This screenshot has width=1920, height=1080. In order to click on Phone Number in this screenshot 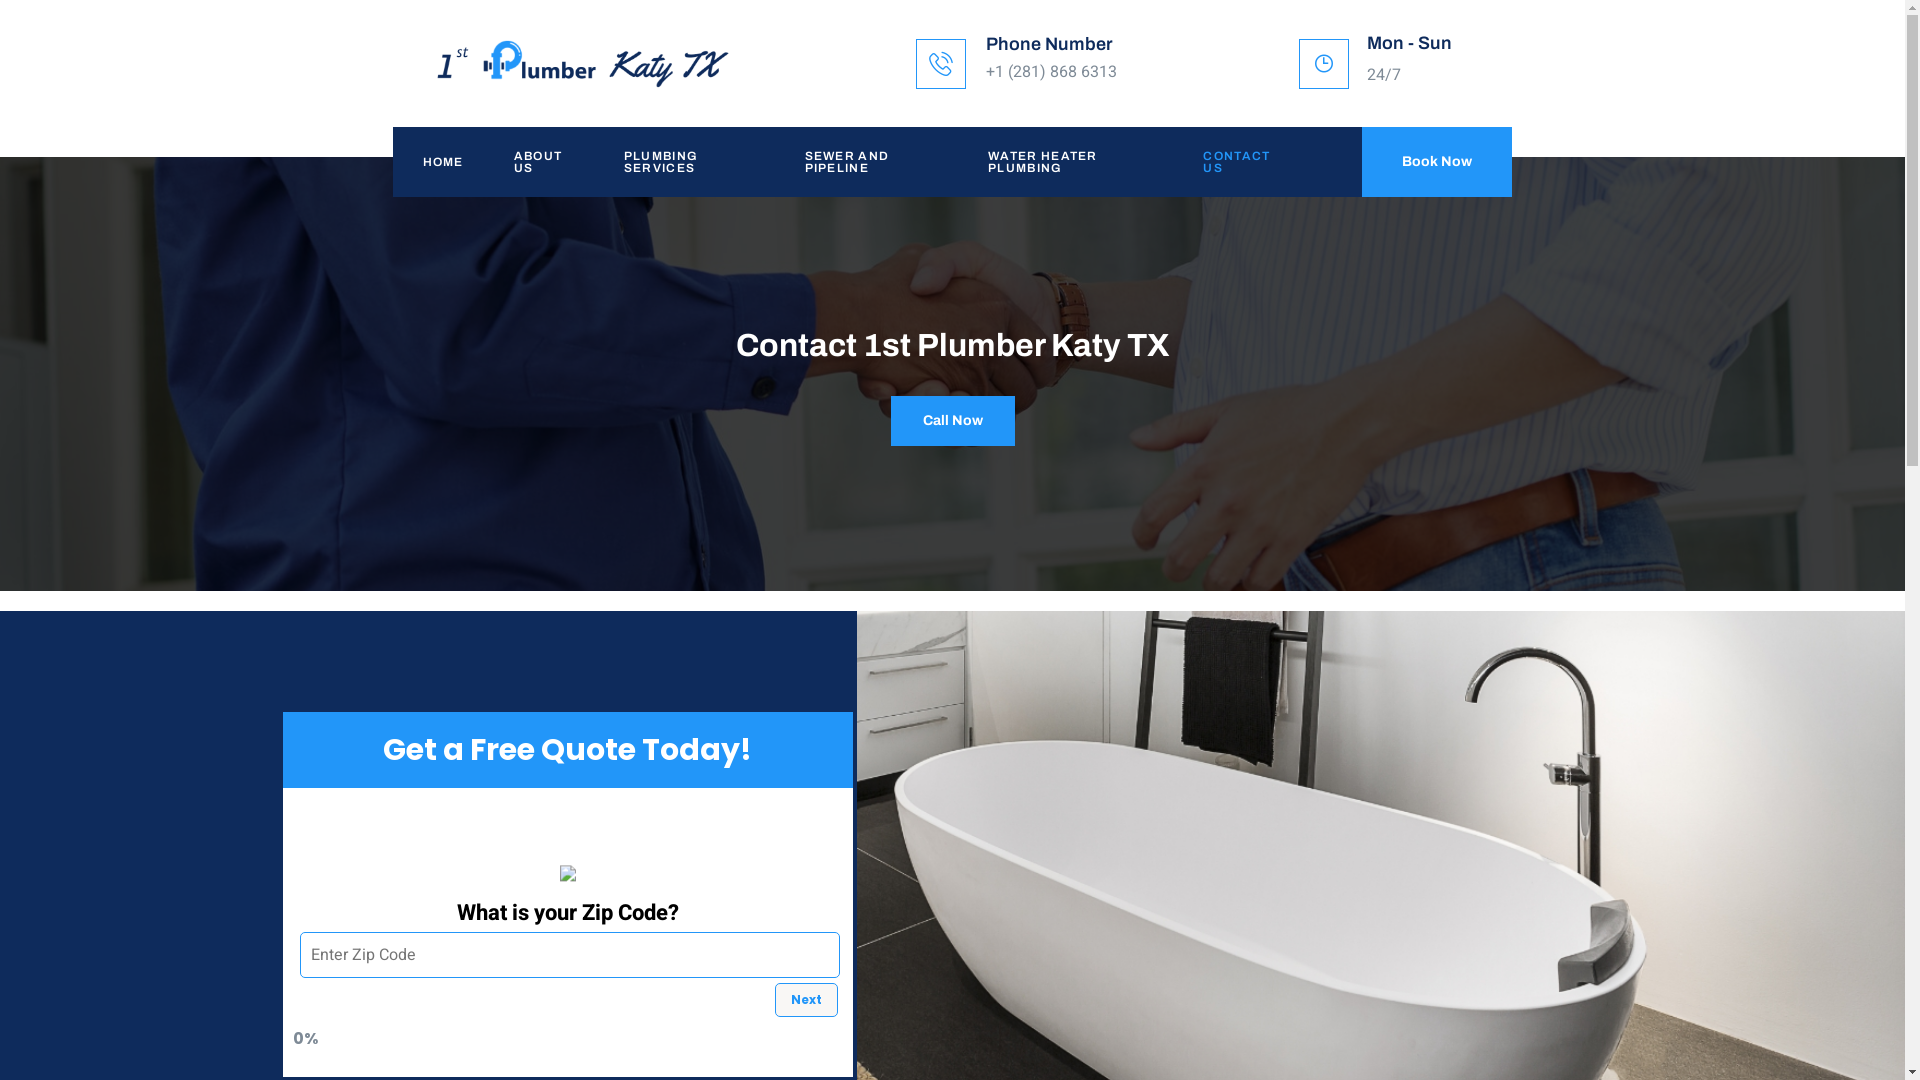, I will do `click(1050, 44)`.